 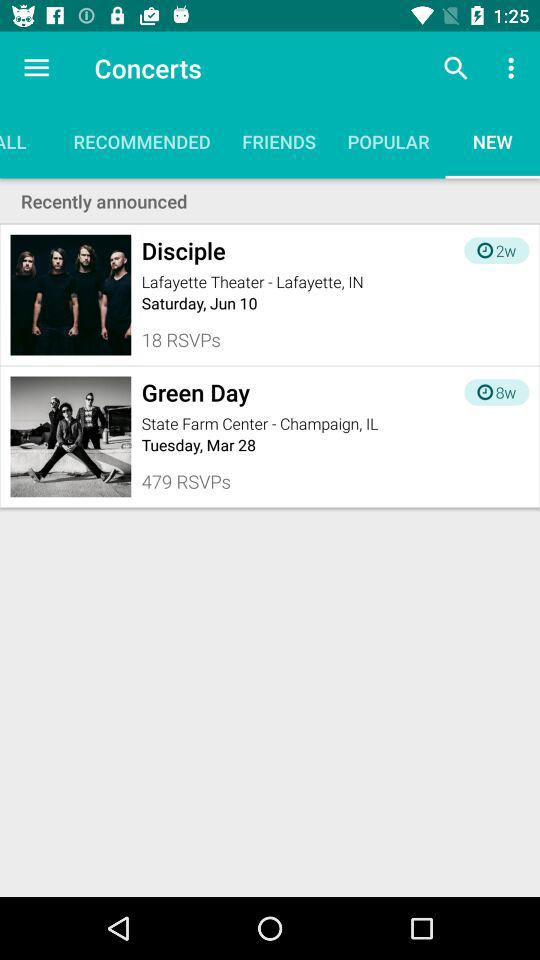 What do you see at coordinates (514, 68) in the screenshot?
I see `tap item above new item` at bounding box center [514, 68].